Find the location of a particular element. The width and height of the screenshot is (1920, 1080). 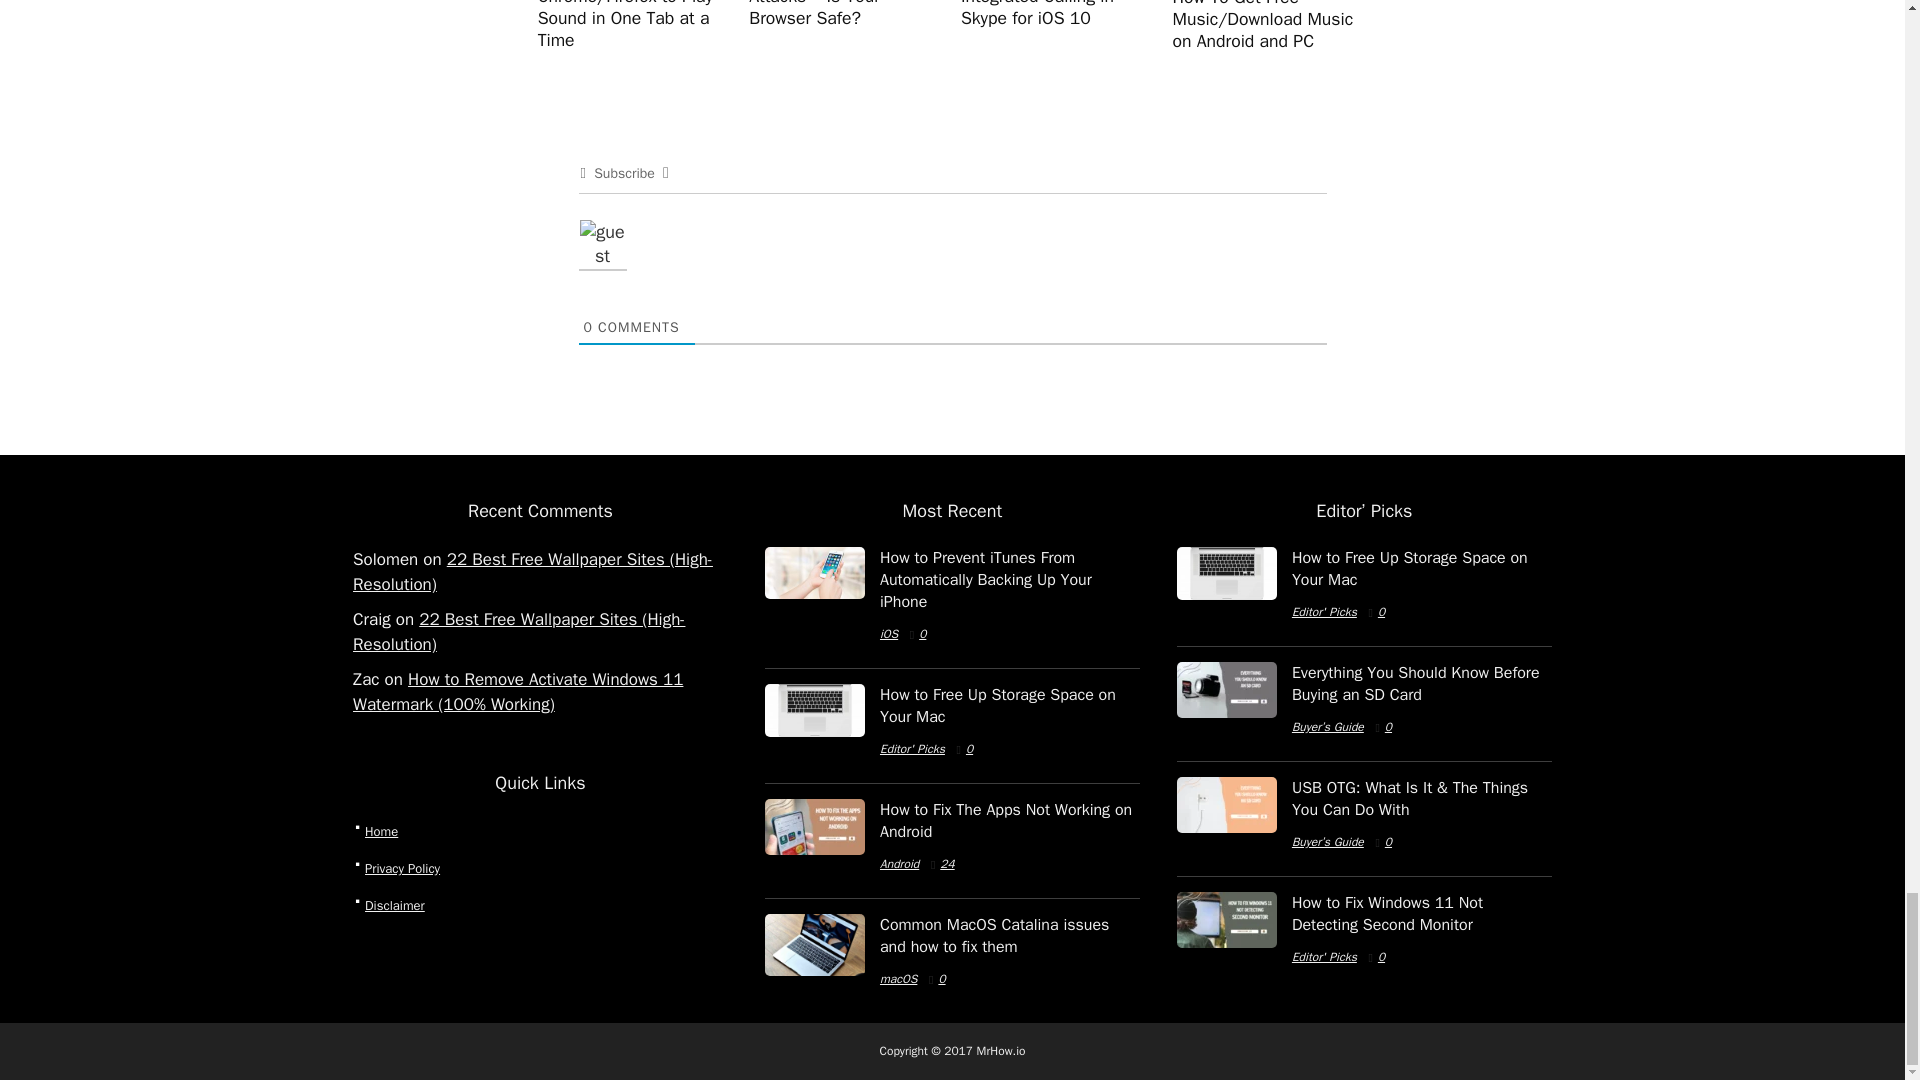

How to Turn Off Integrated Calling in Skype for iOS 10 is located at coordinates (1037, 14).